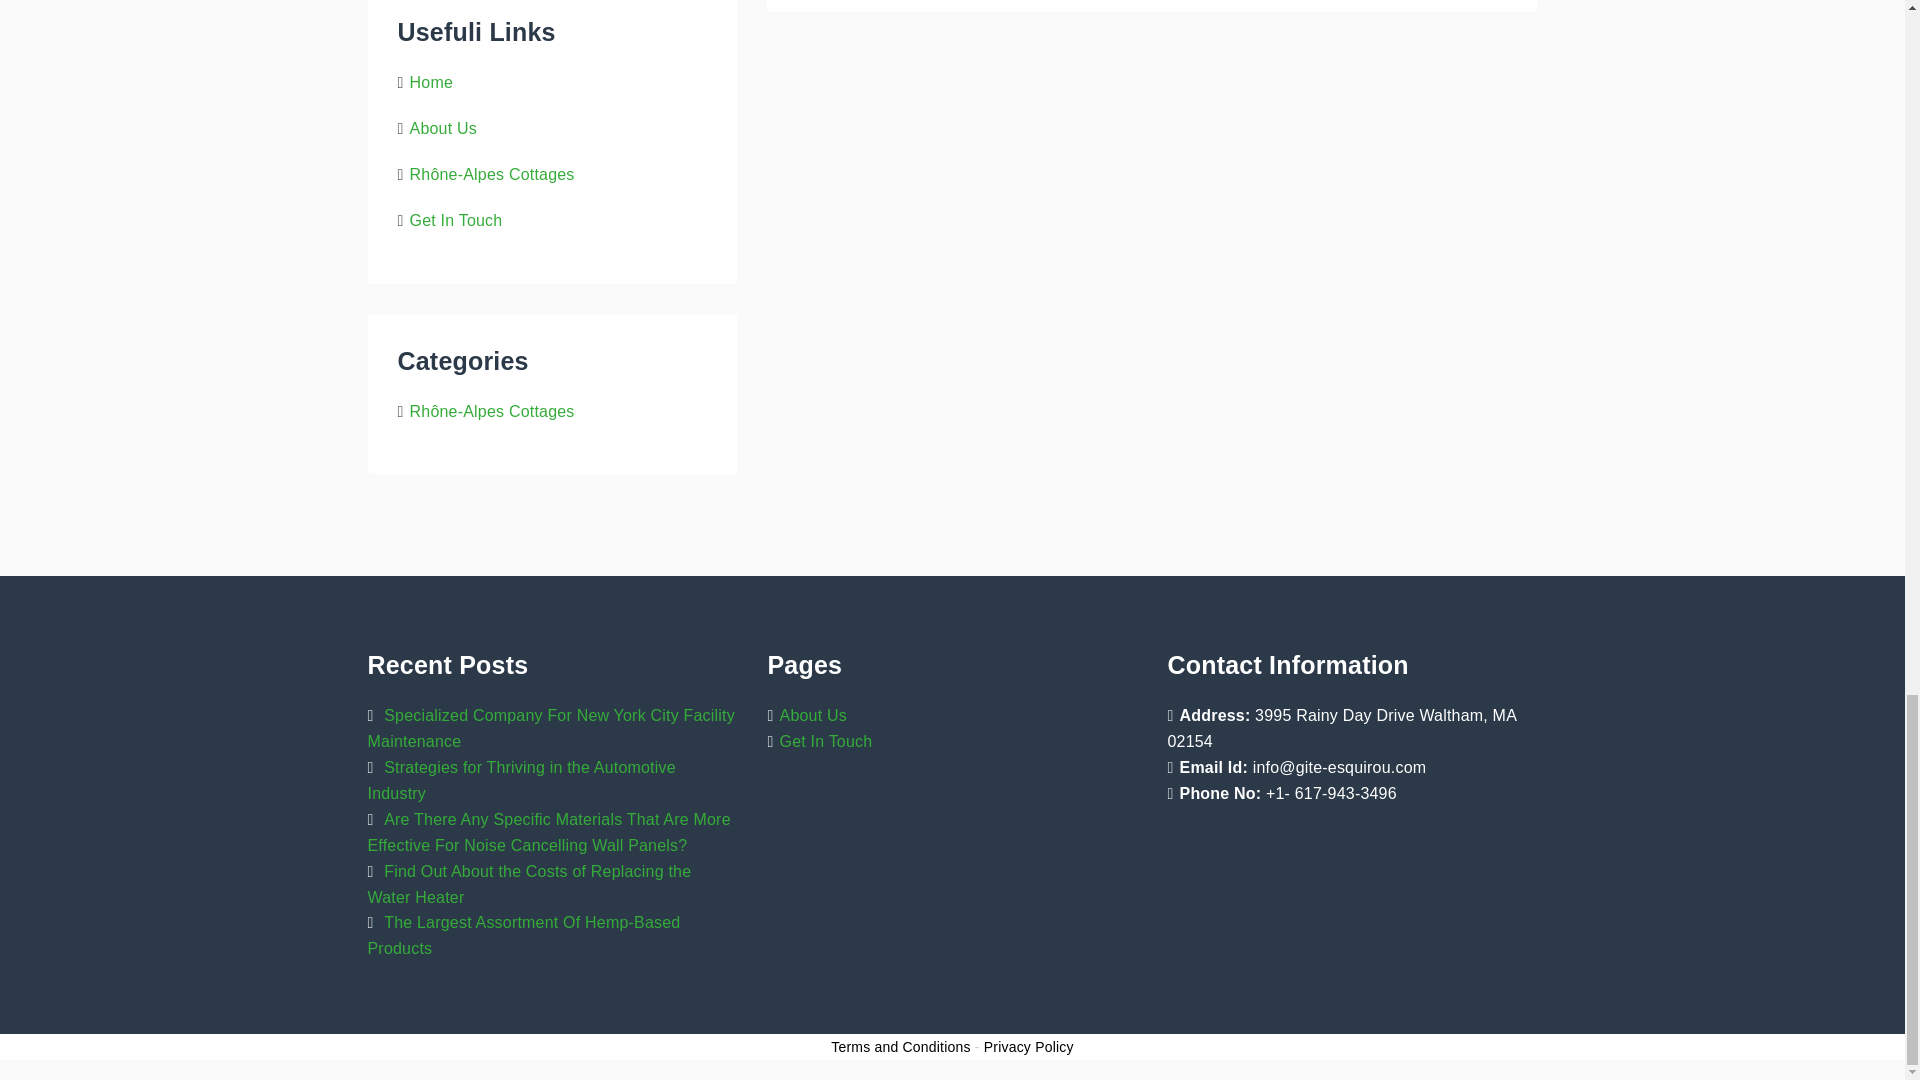  What do you see at coordinates (456, 220) in the screenshot?
I see `Get In Touch` at bounding box center [456, 220].